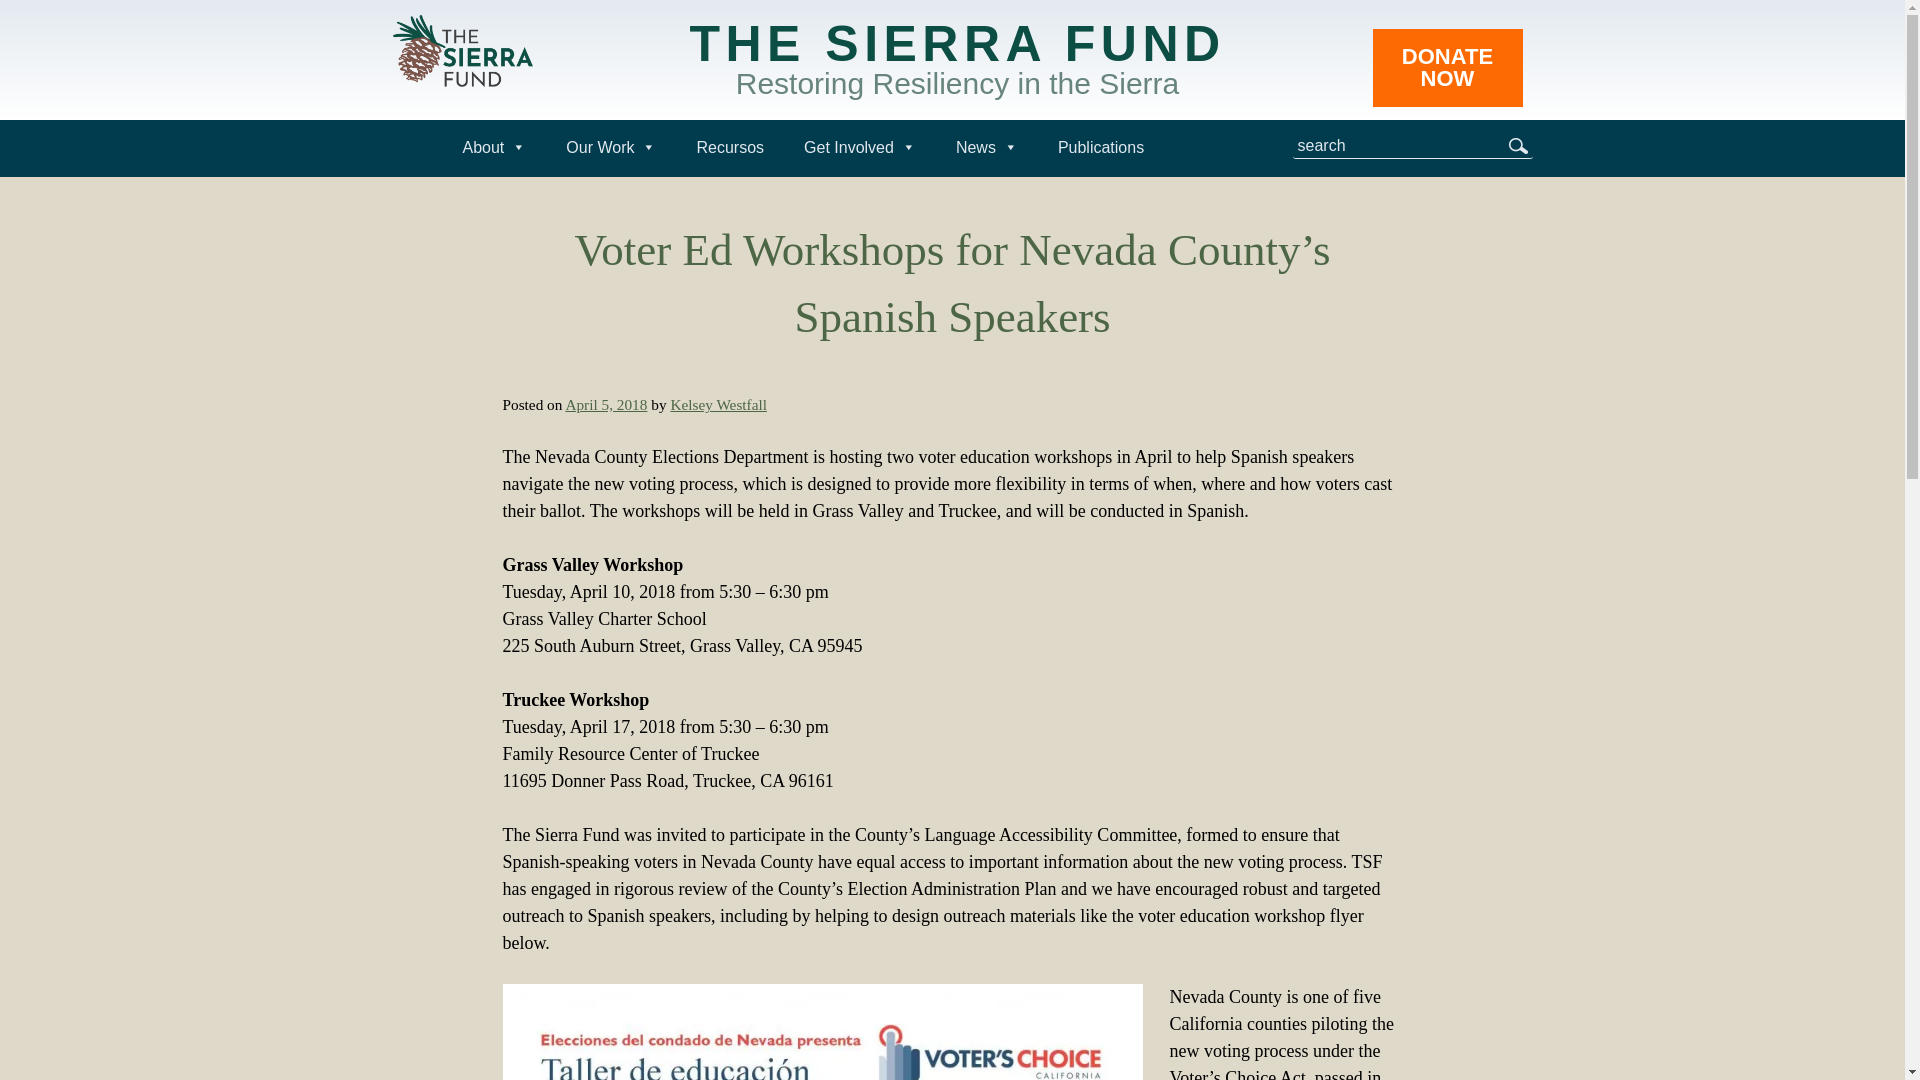 This screenshot has width=1920, height=1080. Describe the element at coordinates (1447, 68) in the screenshot. I see `DONATE NOW` at that location.